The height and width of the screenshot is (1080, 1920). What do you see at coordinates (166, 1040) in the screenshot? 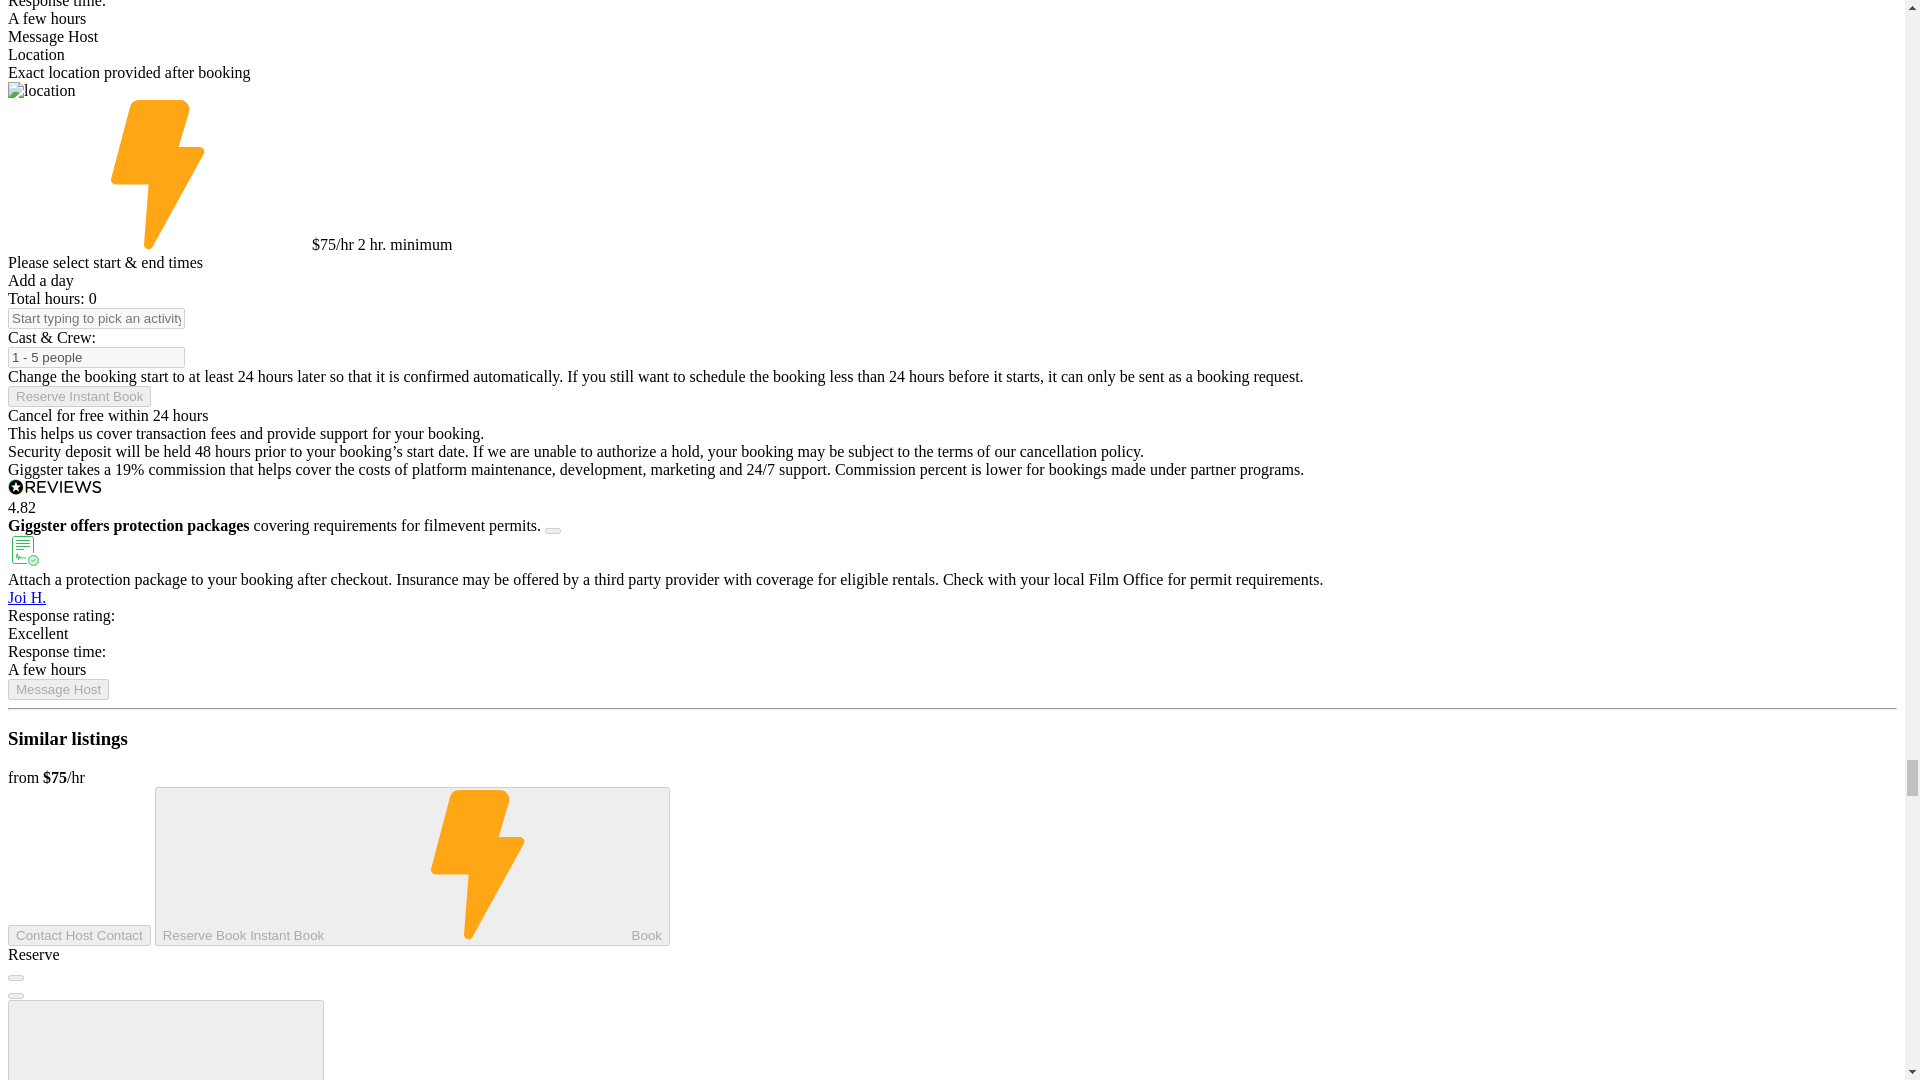
I see `Back` at bounding box center [166, 1040].